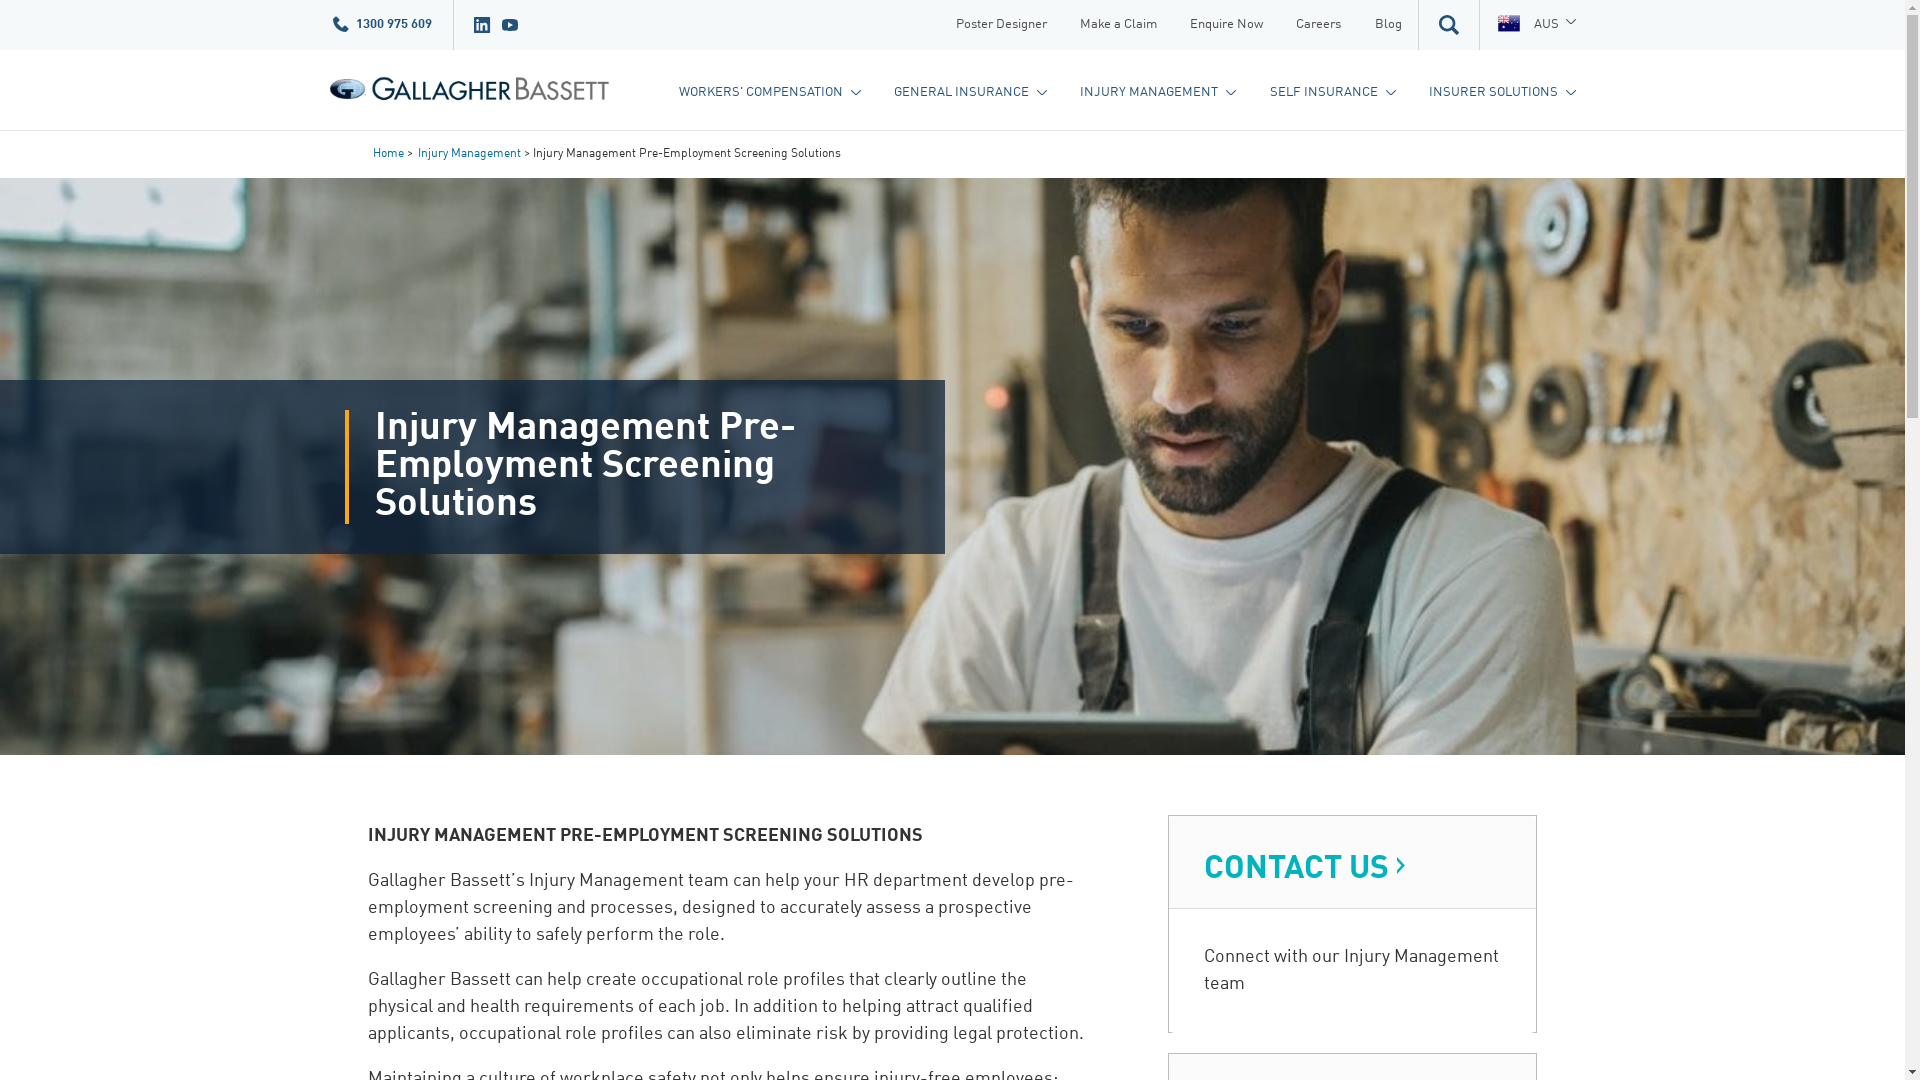  I want to click on GENERAL INSURANCE, so click(970, 93).